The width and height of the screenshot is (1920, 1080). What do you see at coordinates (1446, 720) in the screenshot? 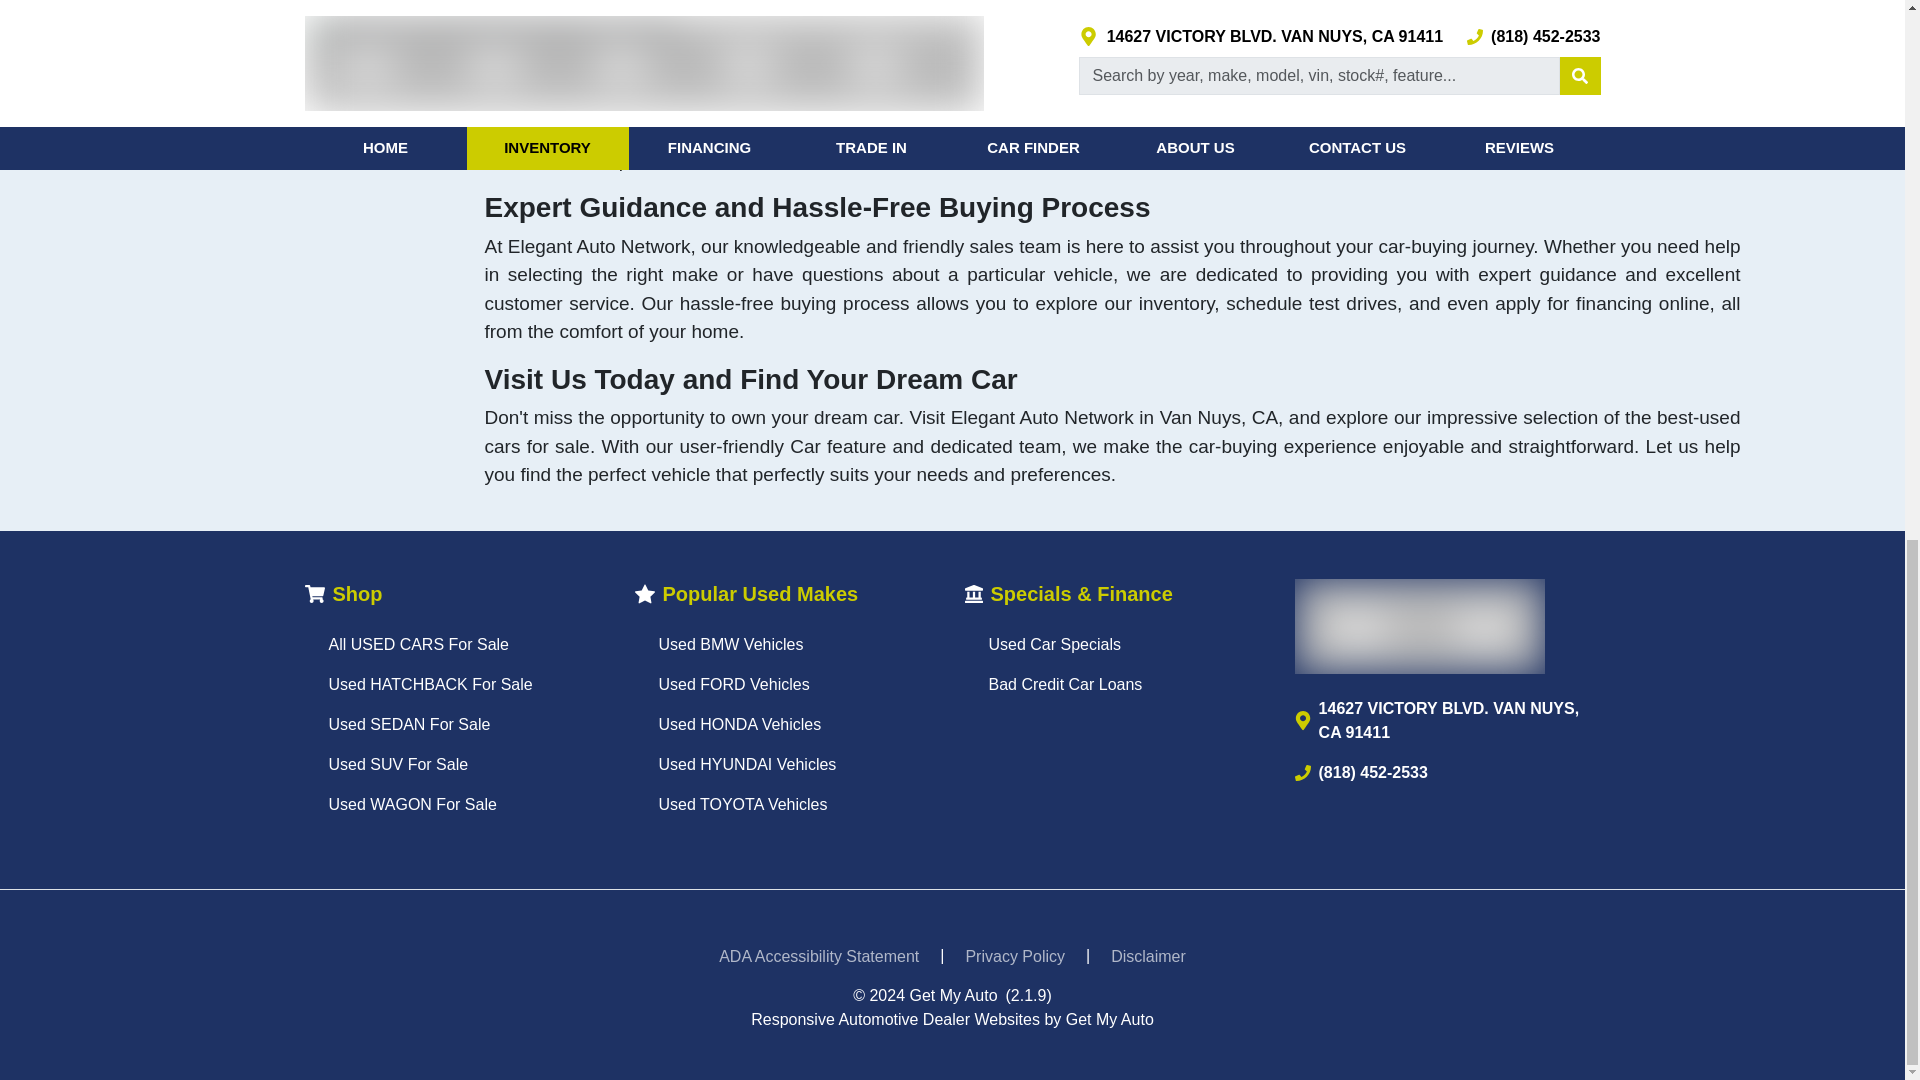
I see `14627 VICTORY BLVD. VAN NUYS, CA 91411` at bounding box center [1446, 720].